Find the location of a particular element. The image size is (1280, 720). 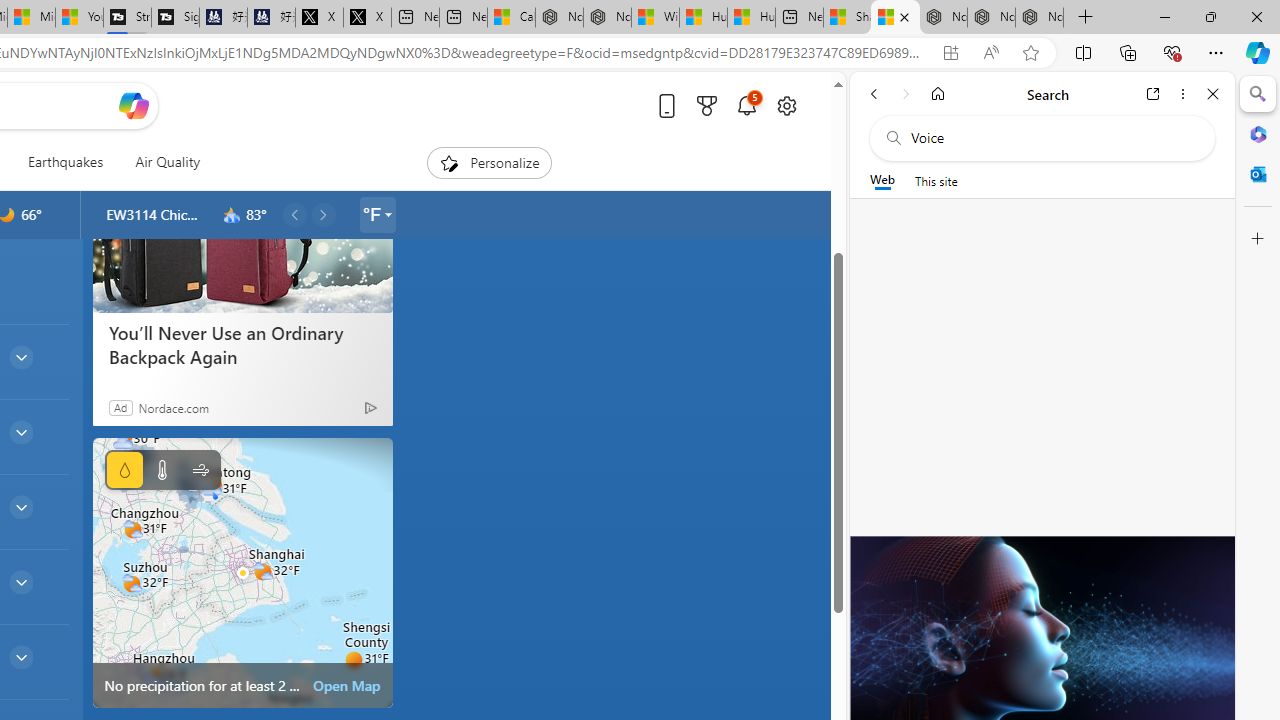

Customize is located at coordinates (1258, 239).